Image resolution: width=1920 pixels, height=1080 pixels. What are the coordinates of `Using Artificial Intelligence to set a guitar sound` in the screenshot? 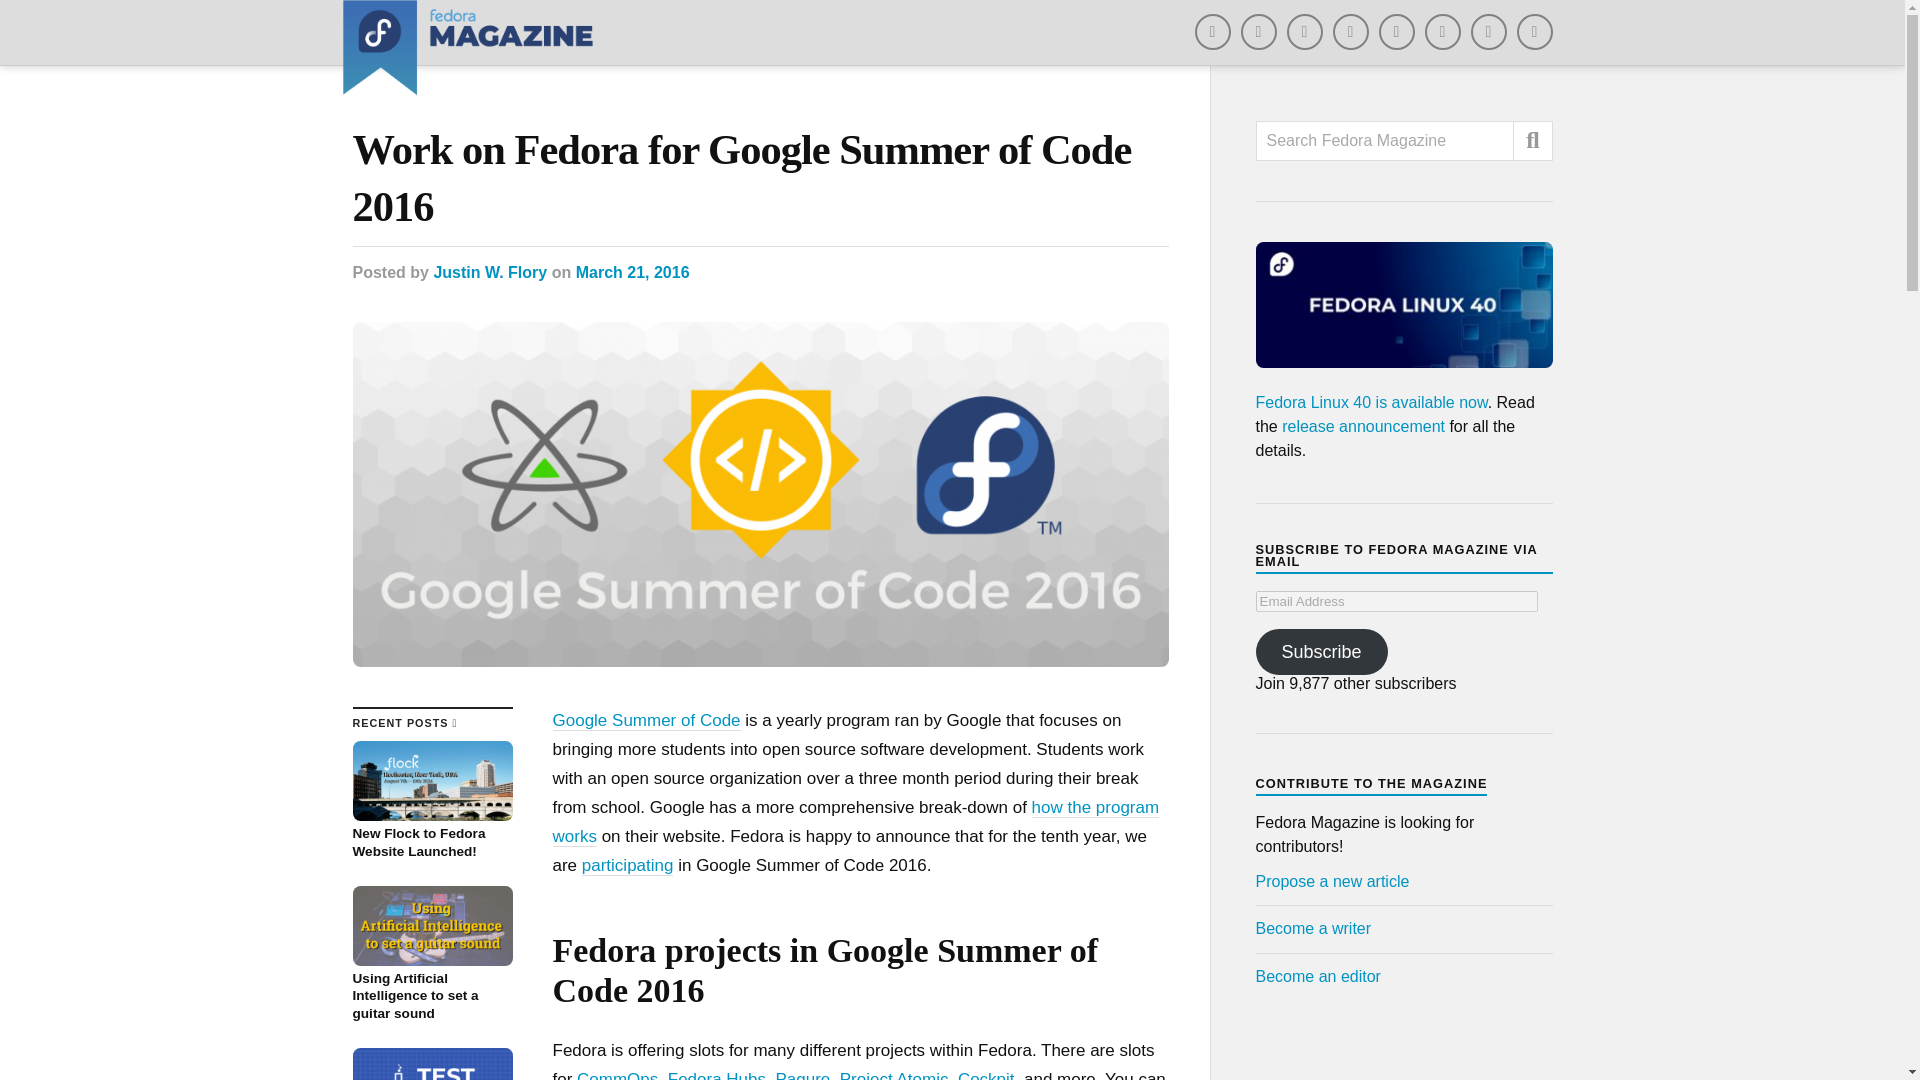 It's located at (432, 954).